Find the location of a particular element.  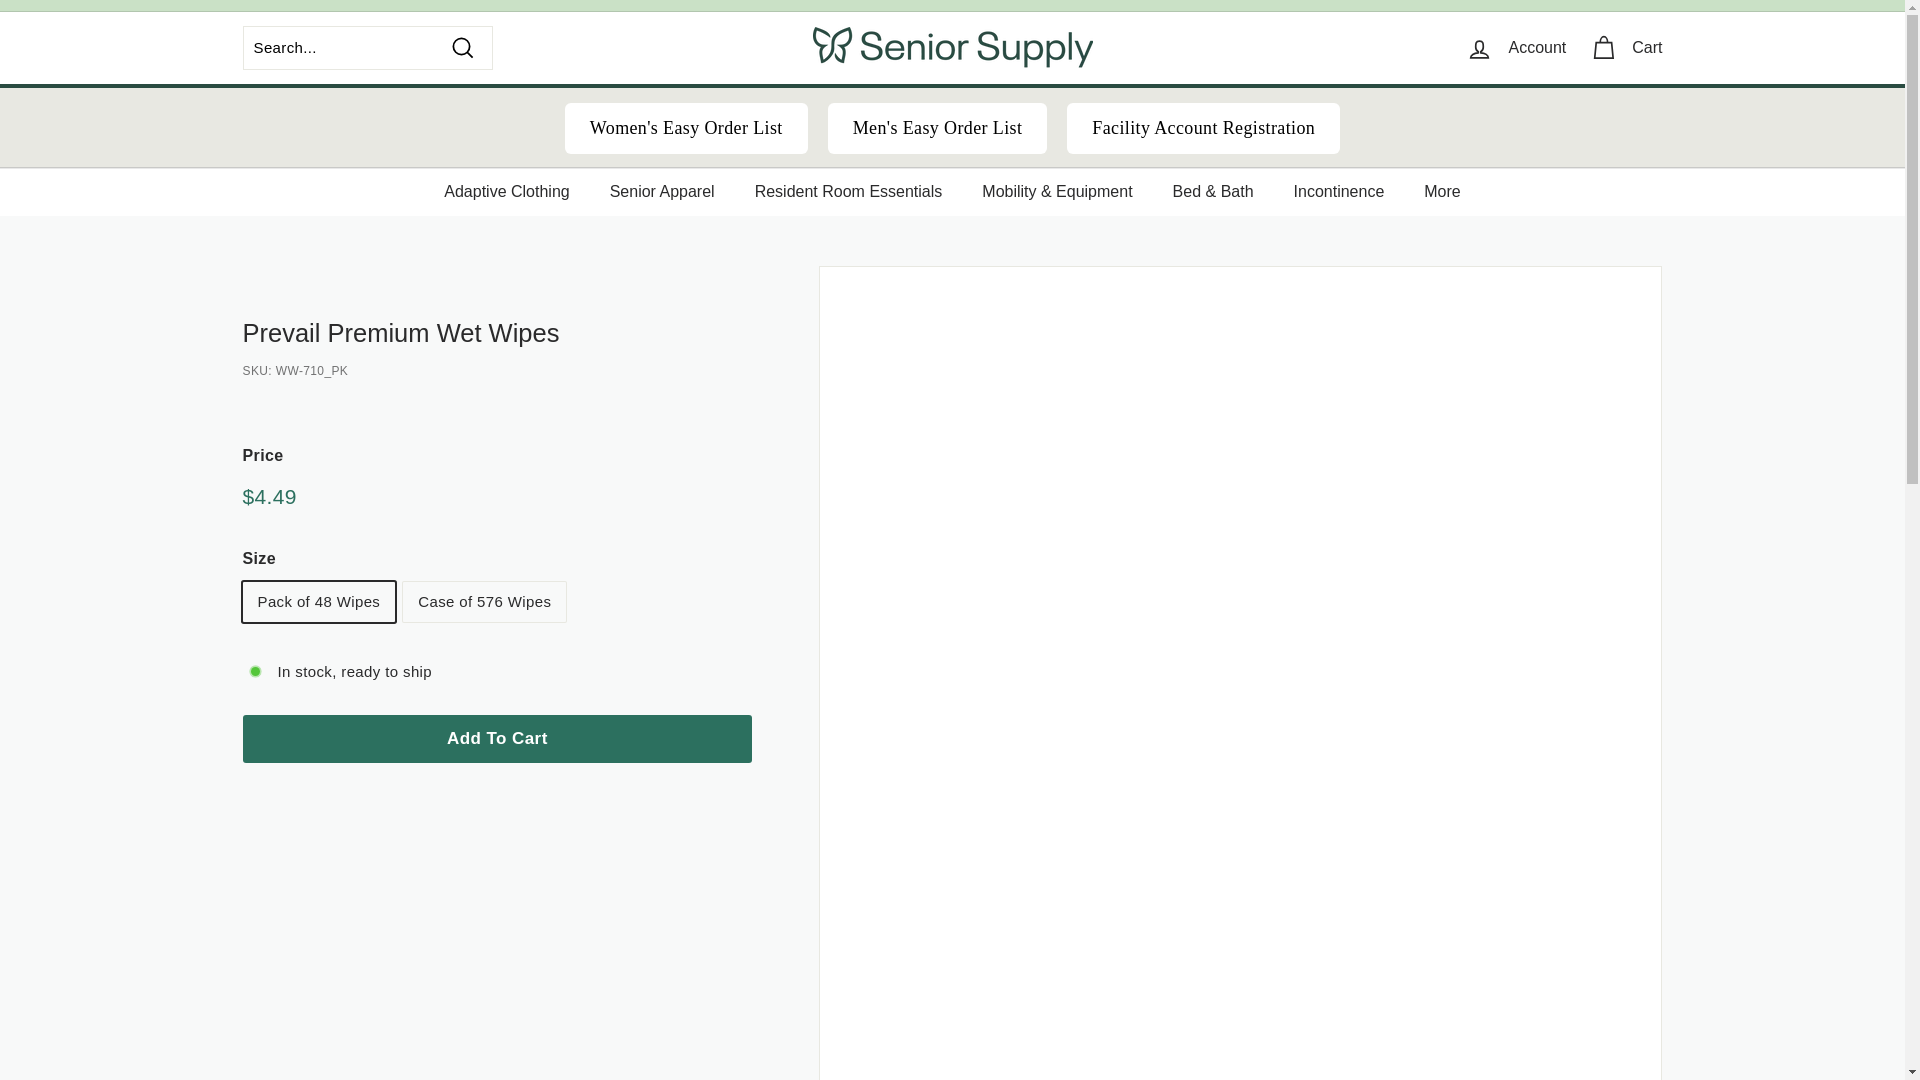

Resident Room Essentials is located at coordinates (849, 192).